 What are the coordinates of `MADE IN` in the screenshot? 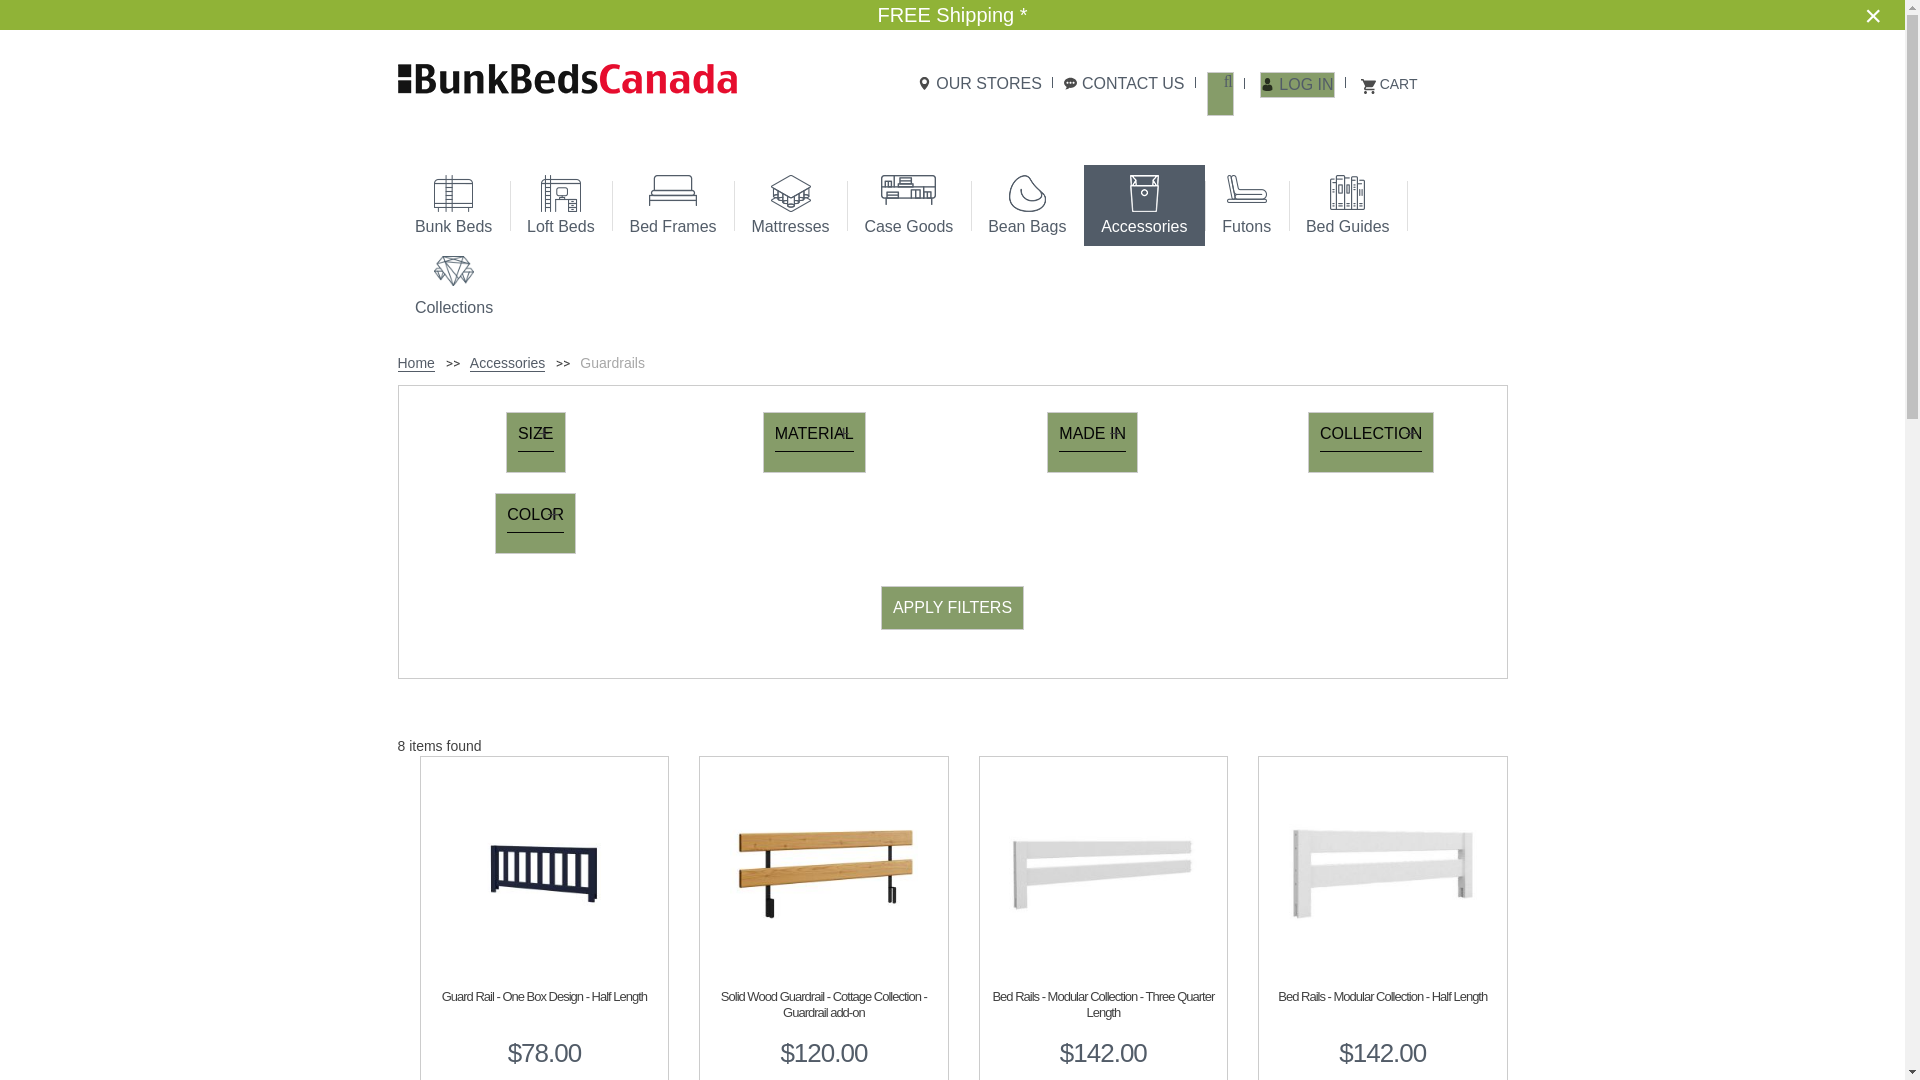 It's located at (1092, 442).